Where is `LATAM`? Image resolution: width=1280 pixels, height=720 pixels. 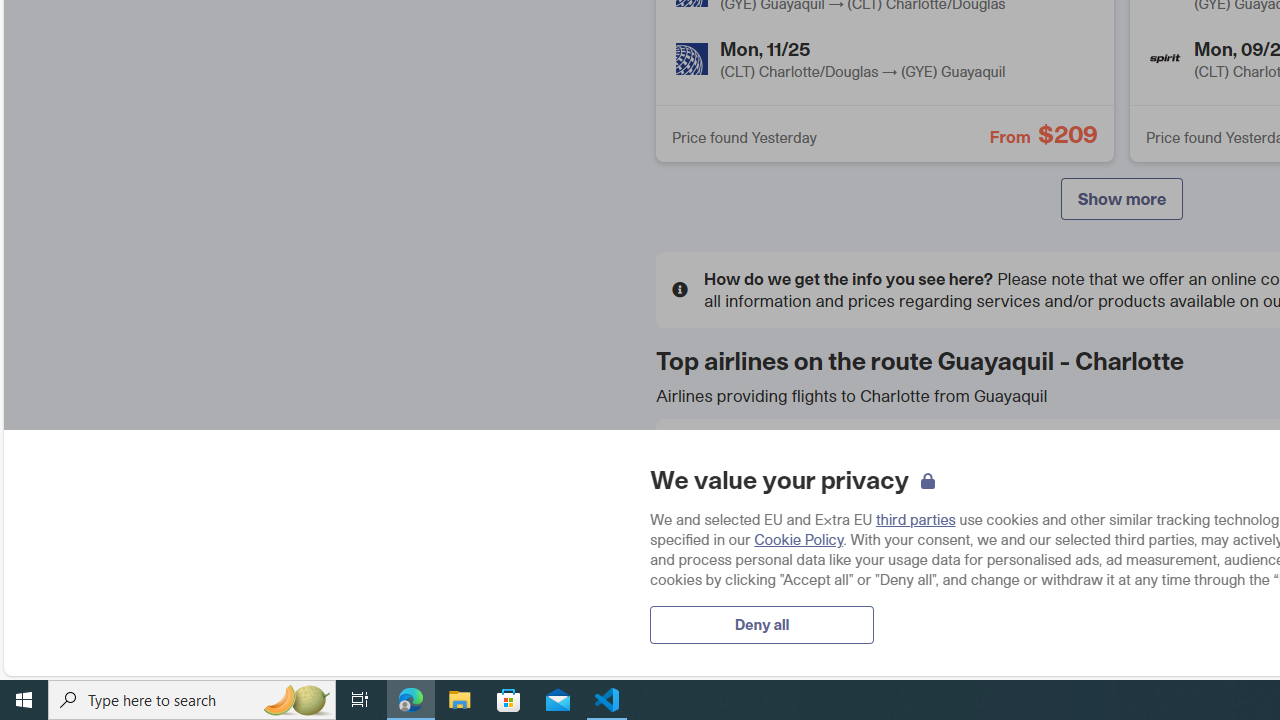 LATAM is located at coordinates (1006, 538).